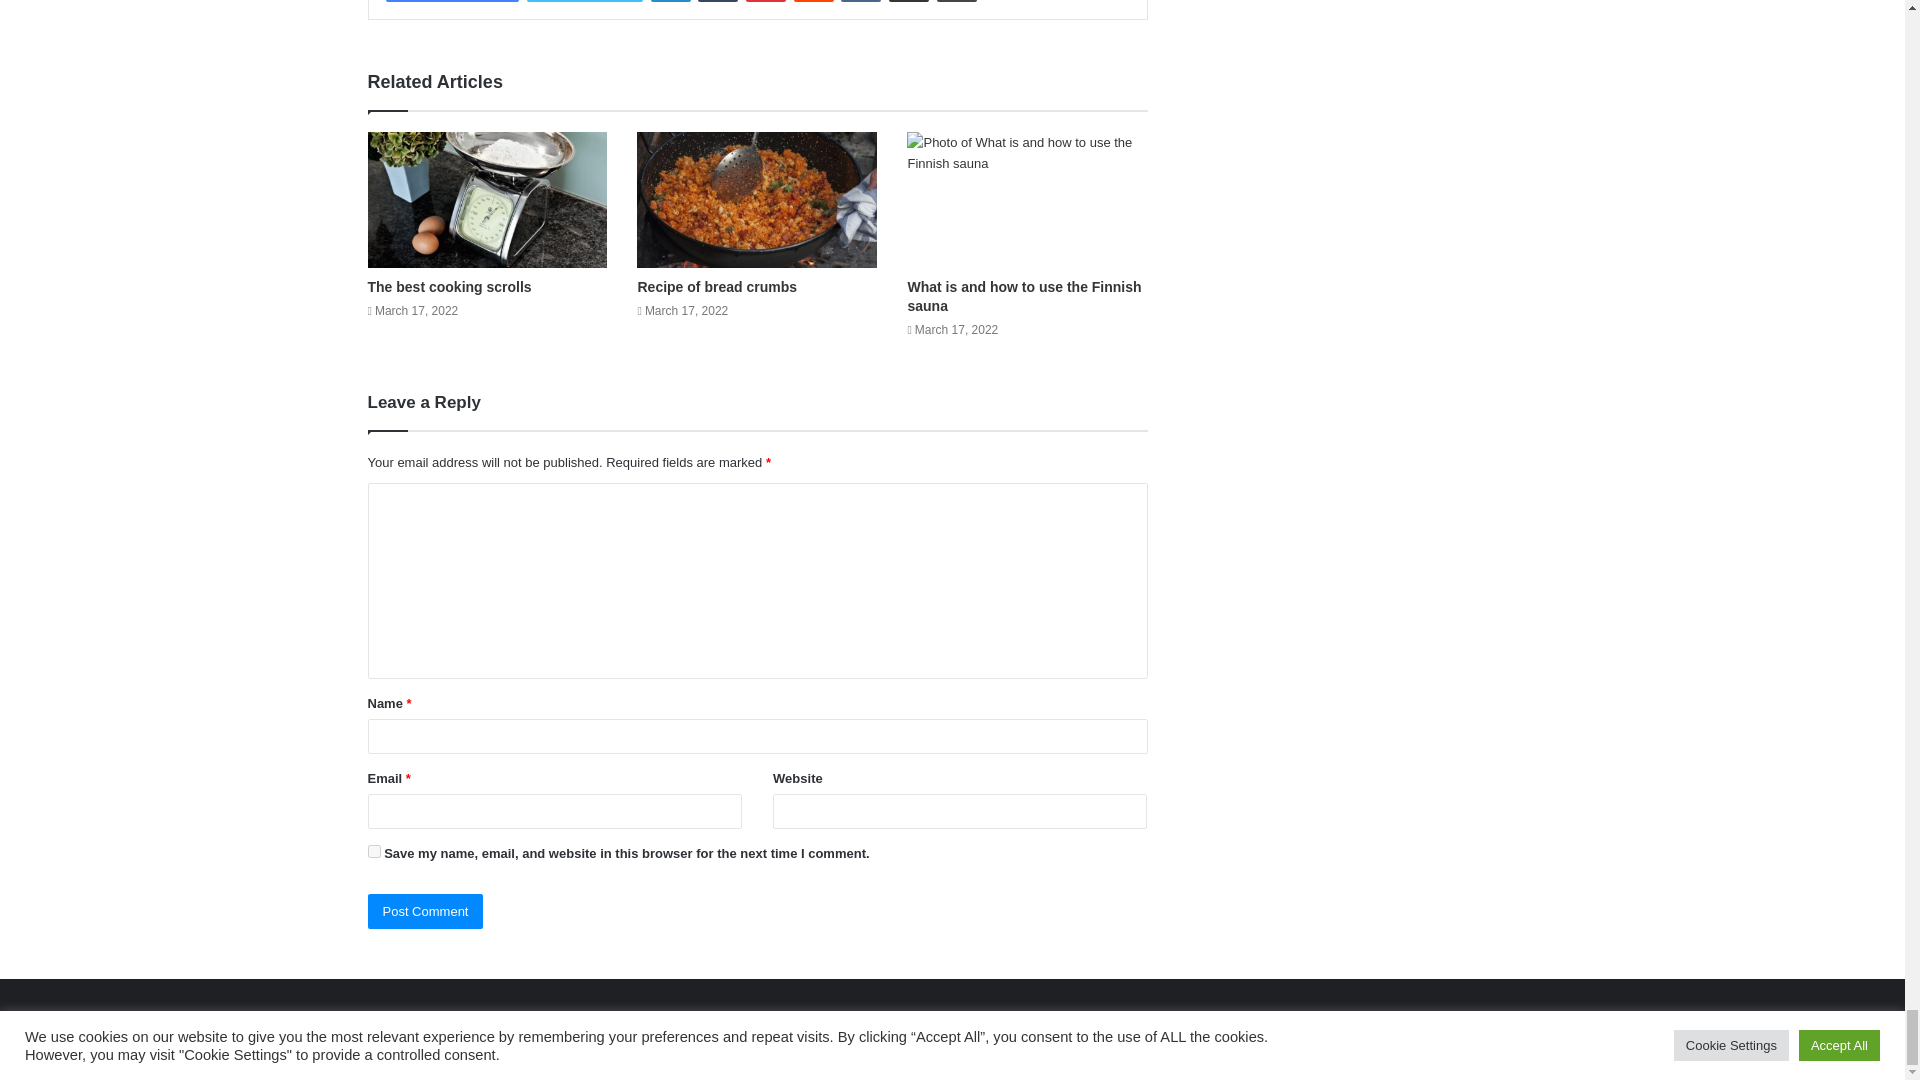  I want to click on VKontakte, so click(860, 1).